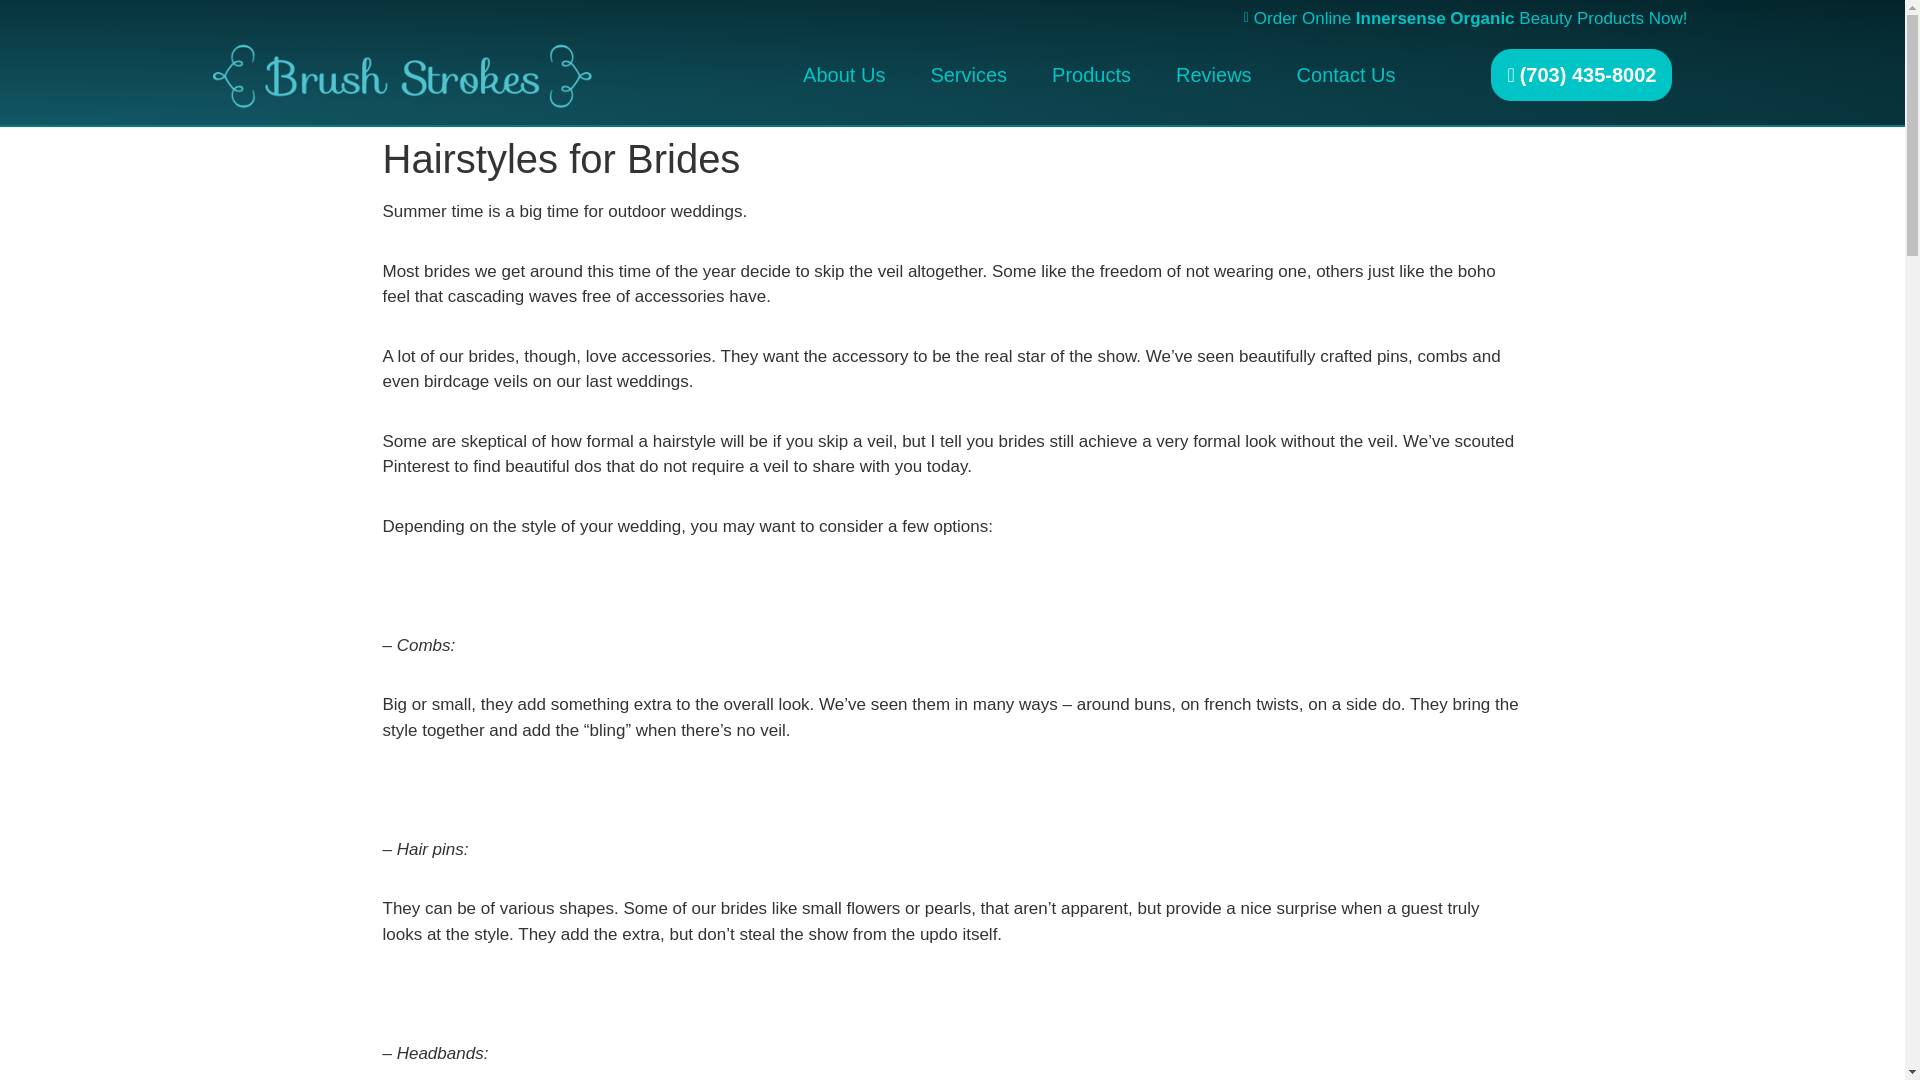  I want to click on Contact Us, so click(1346, 74).